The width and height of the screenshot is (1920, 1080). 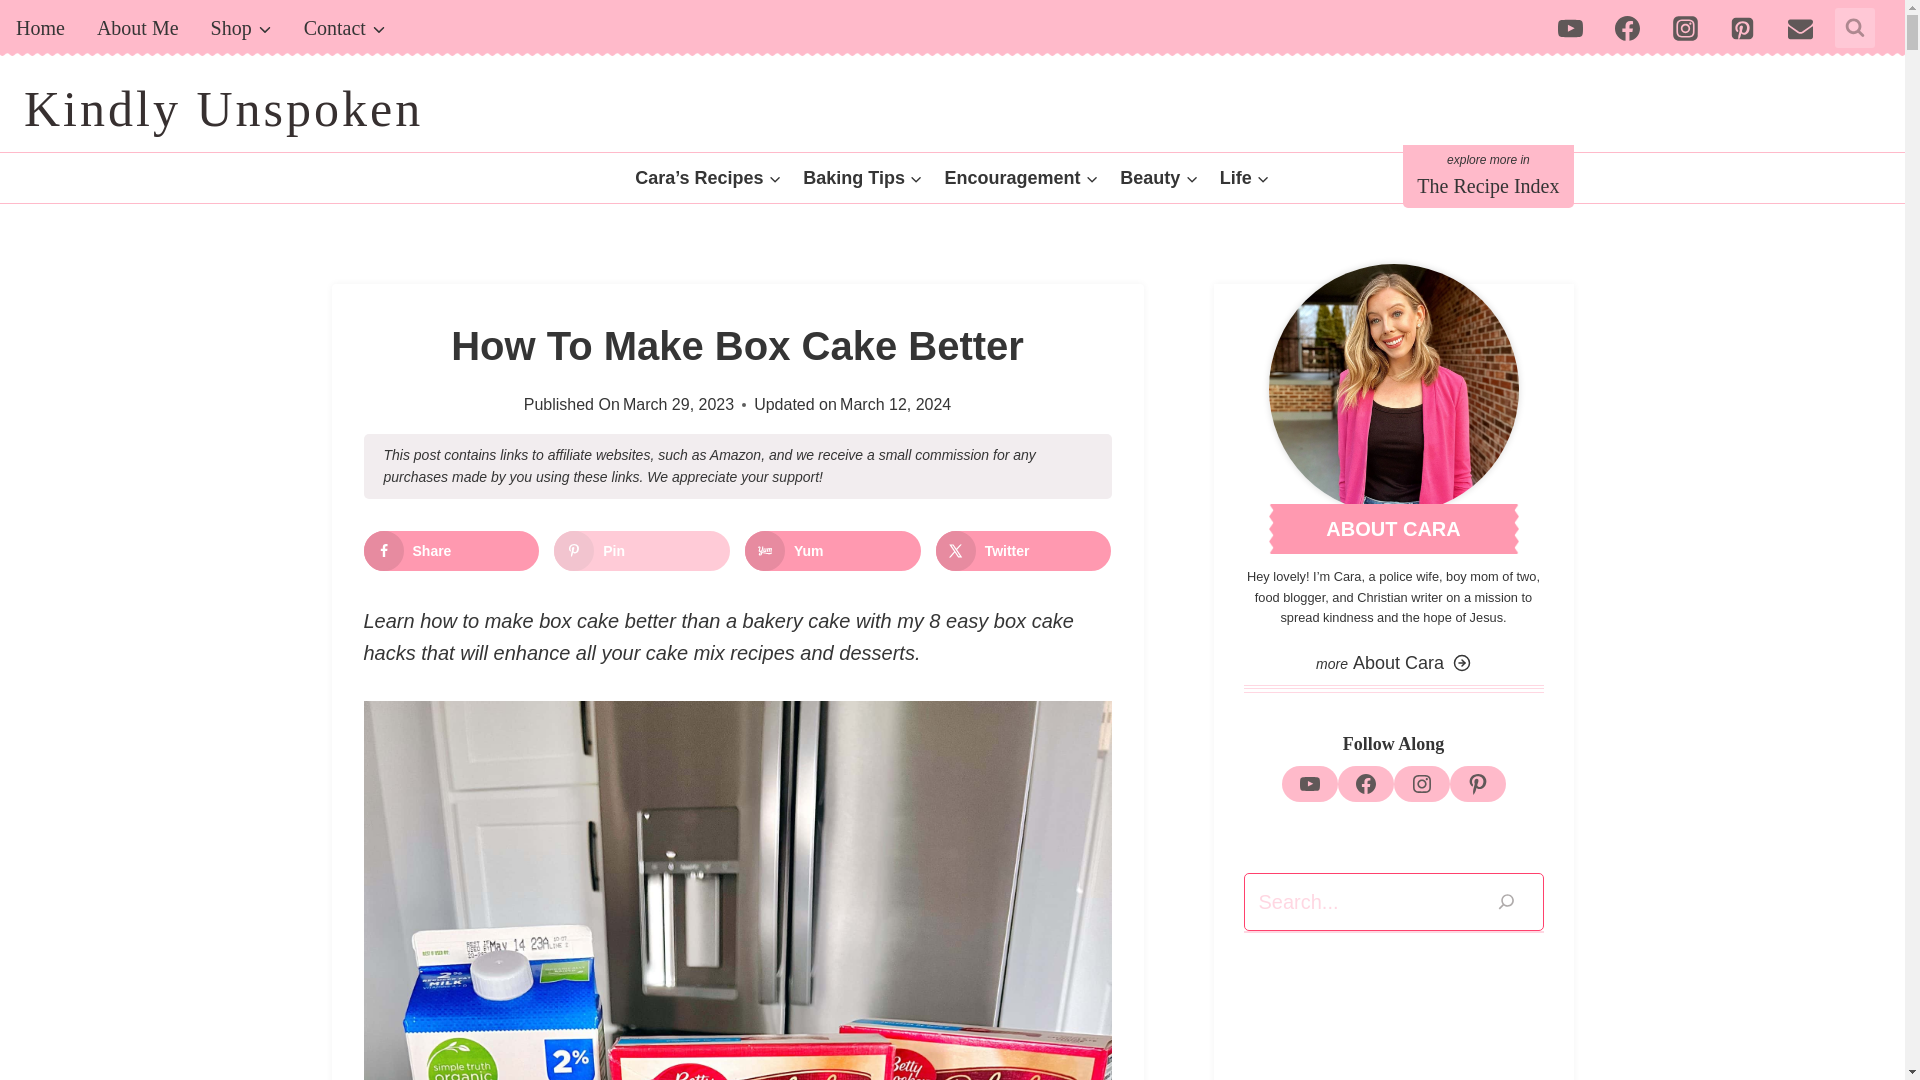 What do you see at coordinates (832, 551) in the screenshot?
I see `Share on Yummly` at bounding box center [832, 551].